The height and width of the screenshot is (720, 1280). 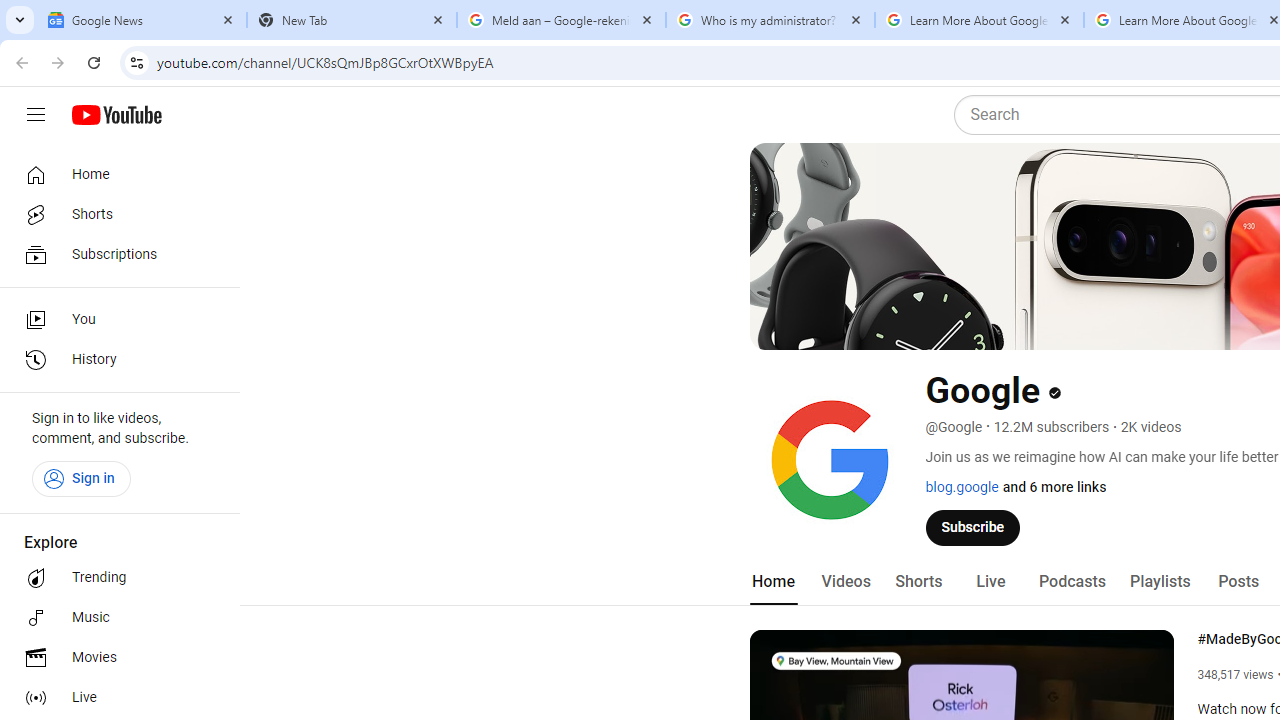 I want to click on Who is my administrator? - Google Account Help, so click(x=770, y=20).